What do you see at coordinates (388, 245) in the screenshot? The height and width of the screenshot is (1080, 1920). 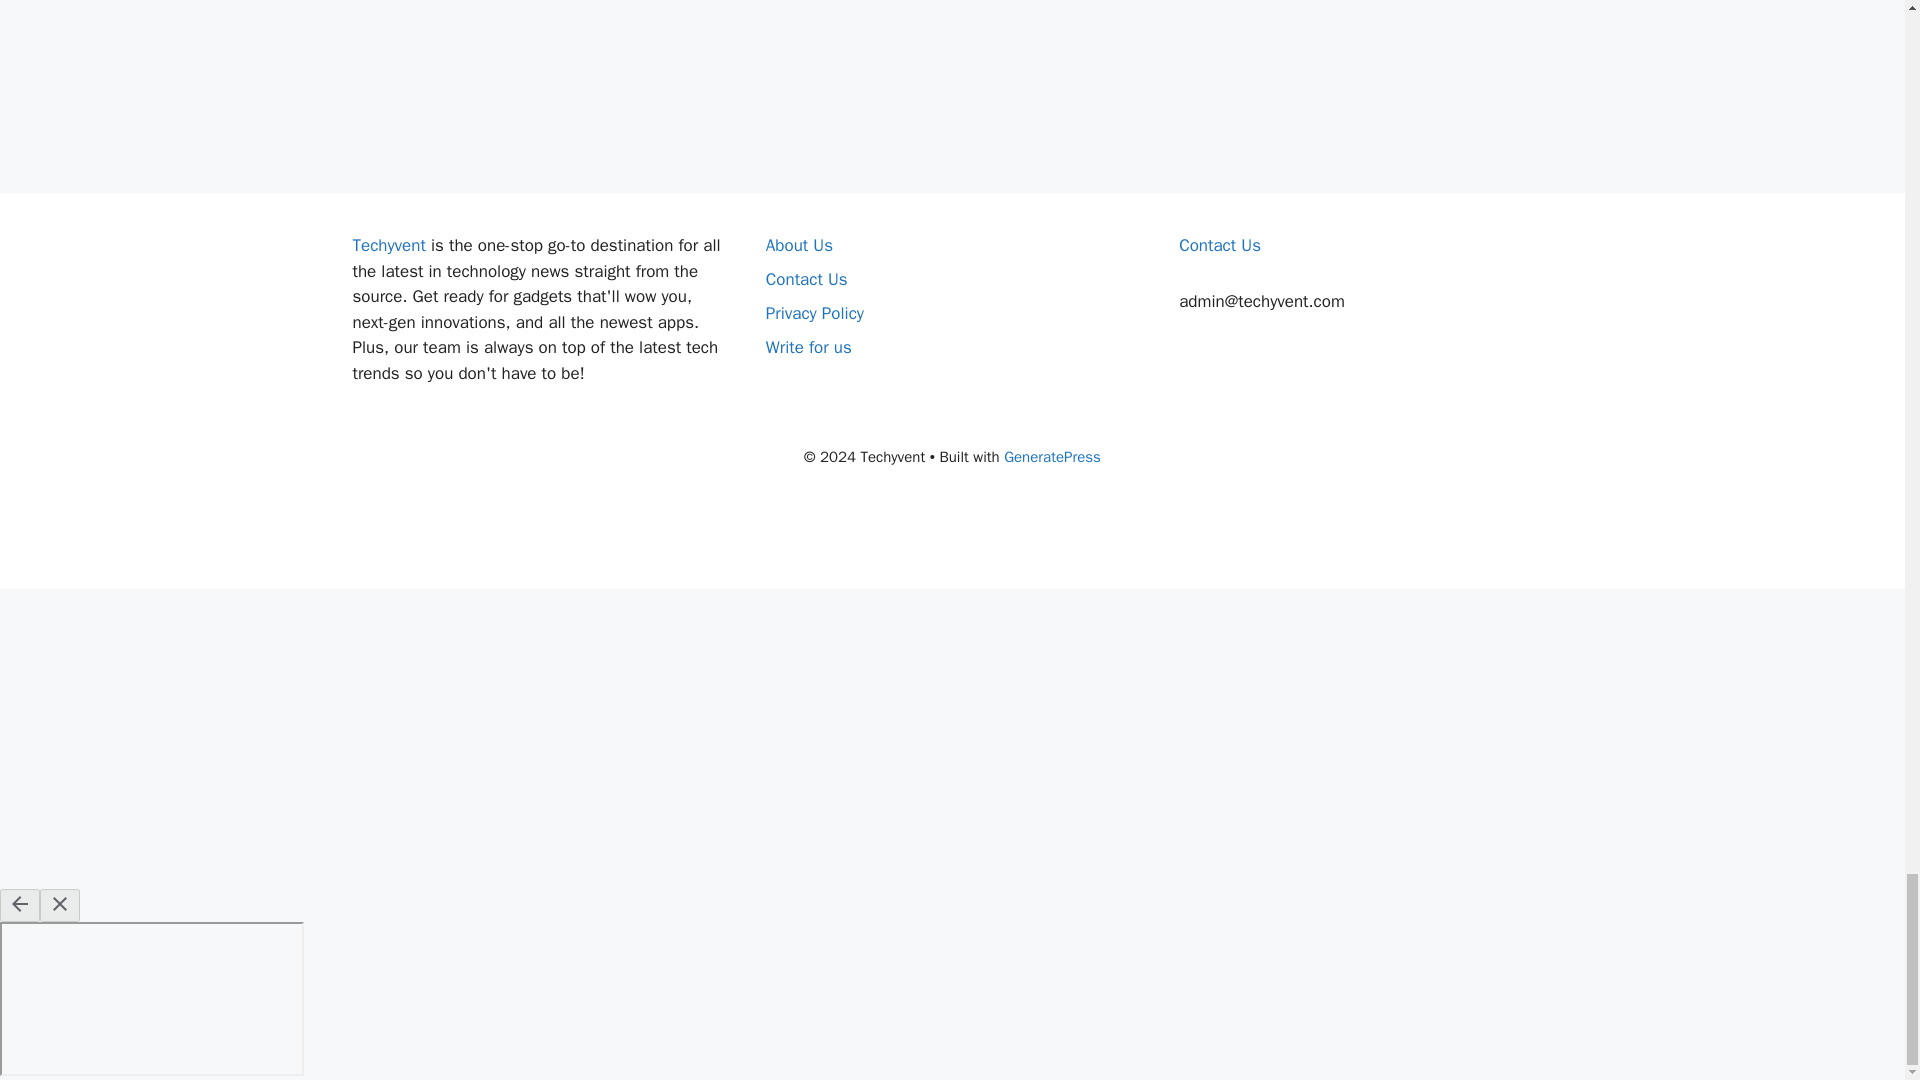 I see `Techyvent` at bounding box center [388, 245].